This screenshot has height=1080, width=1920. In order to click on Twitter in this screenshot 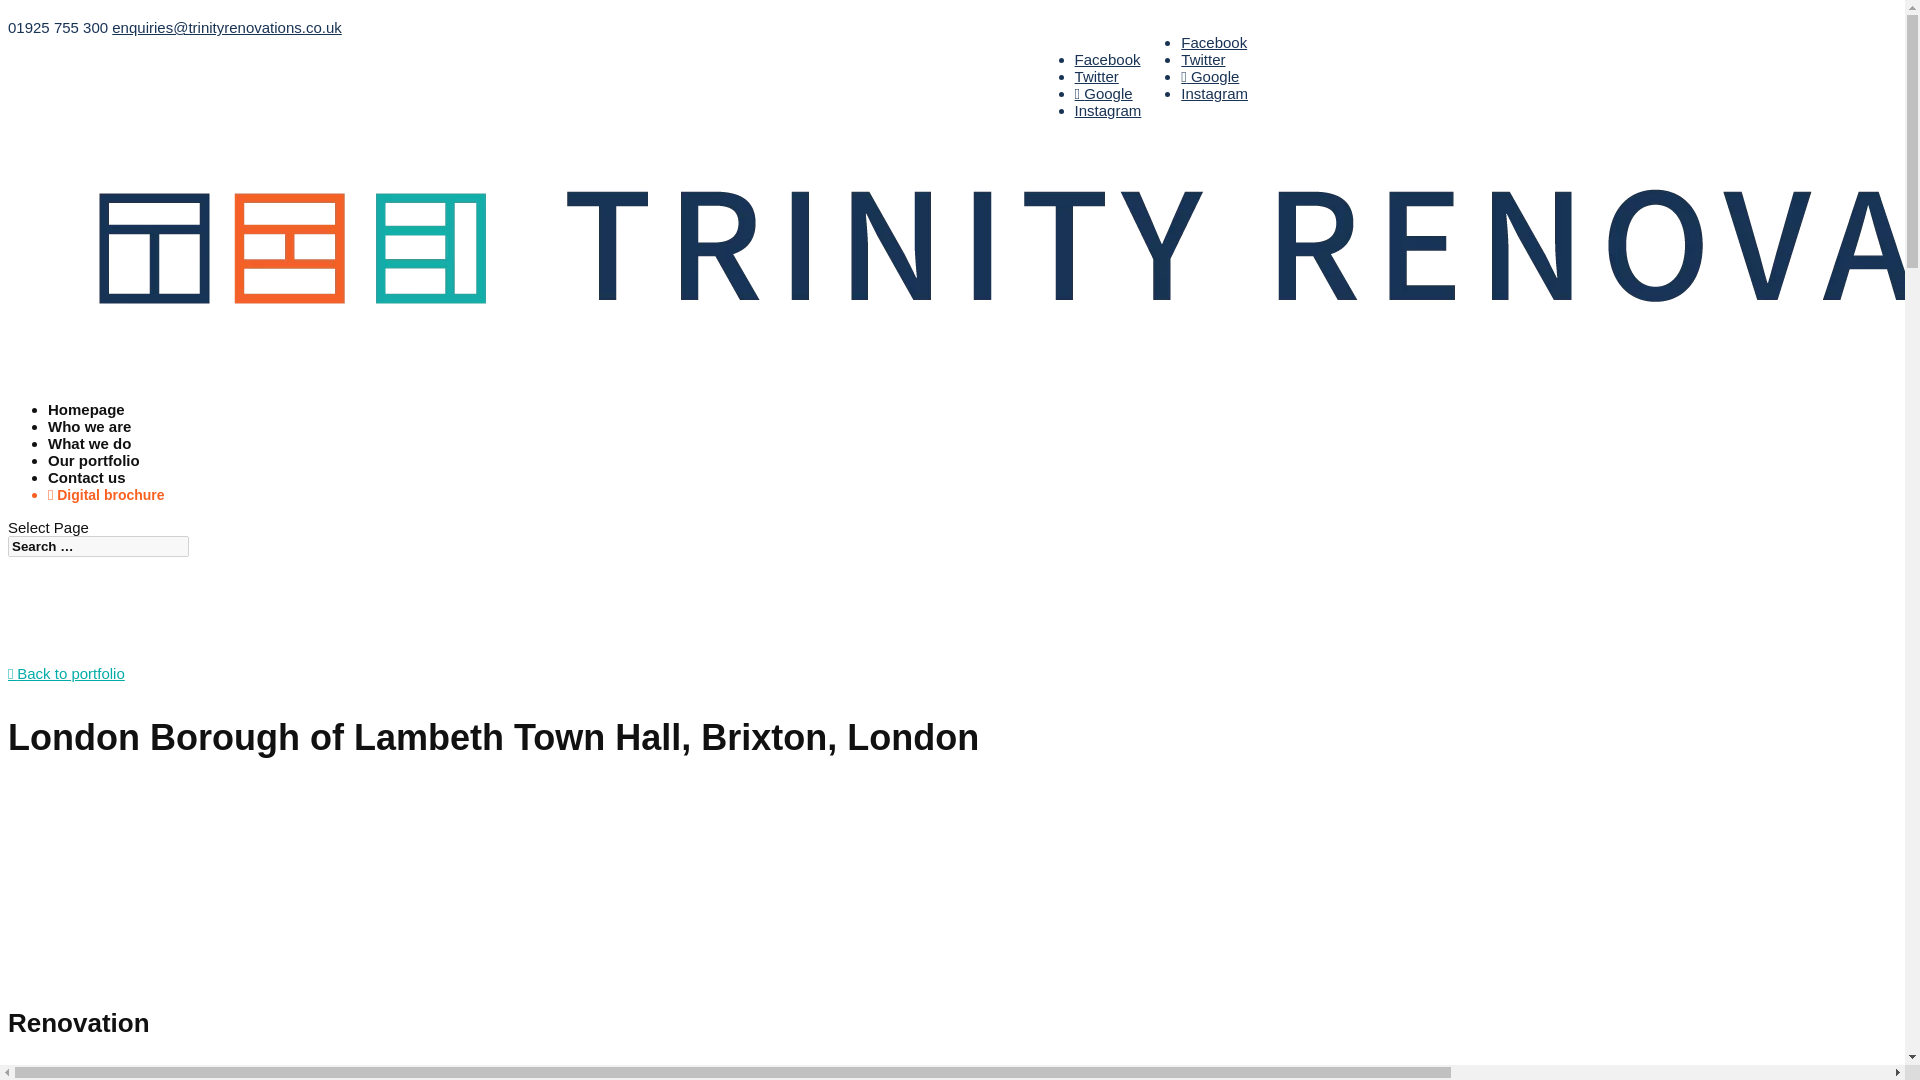, I will do `click(1202, 59)`.